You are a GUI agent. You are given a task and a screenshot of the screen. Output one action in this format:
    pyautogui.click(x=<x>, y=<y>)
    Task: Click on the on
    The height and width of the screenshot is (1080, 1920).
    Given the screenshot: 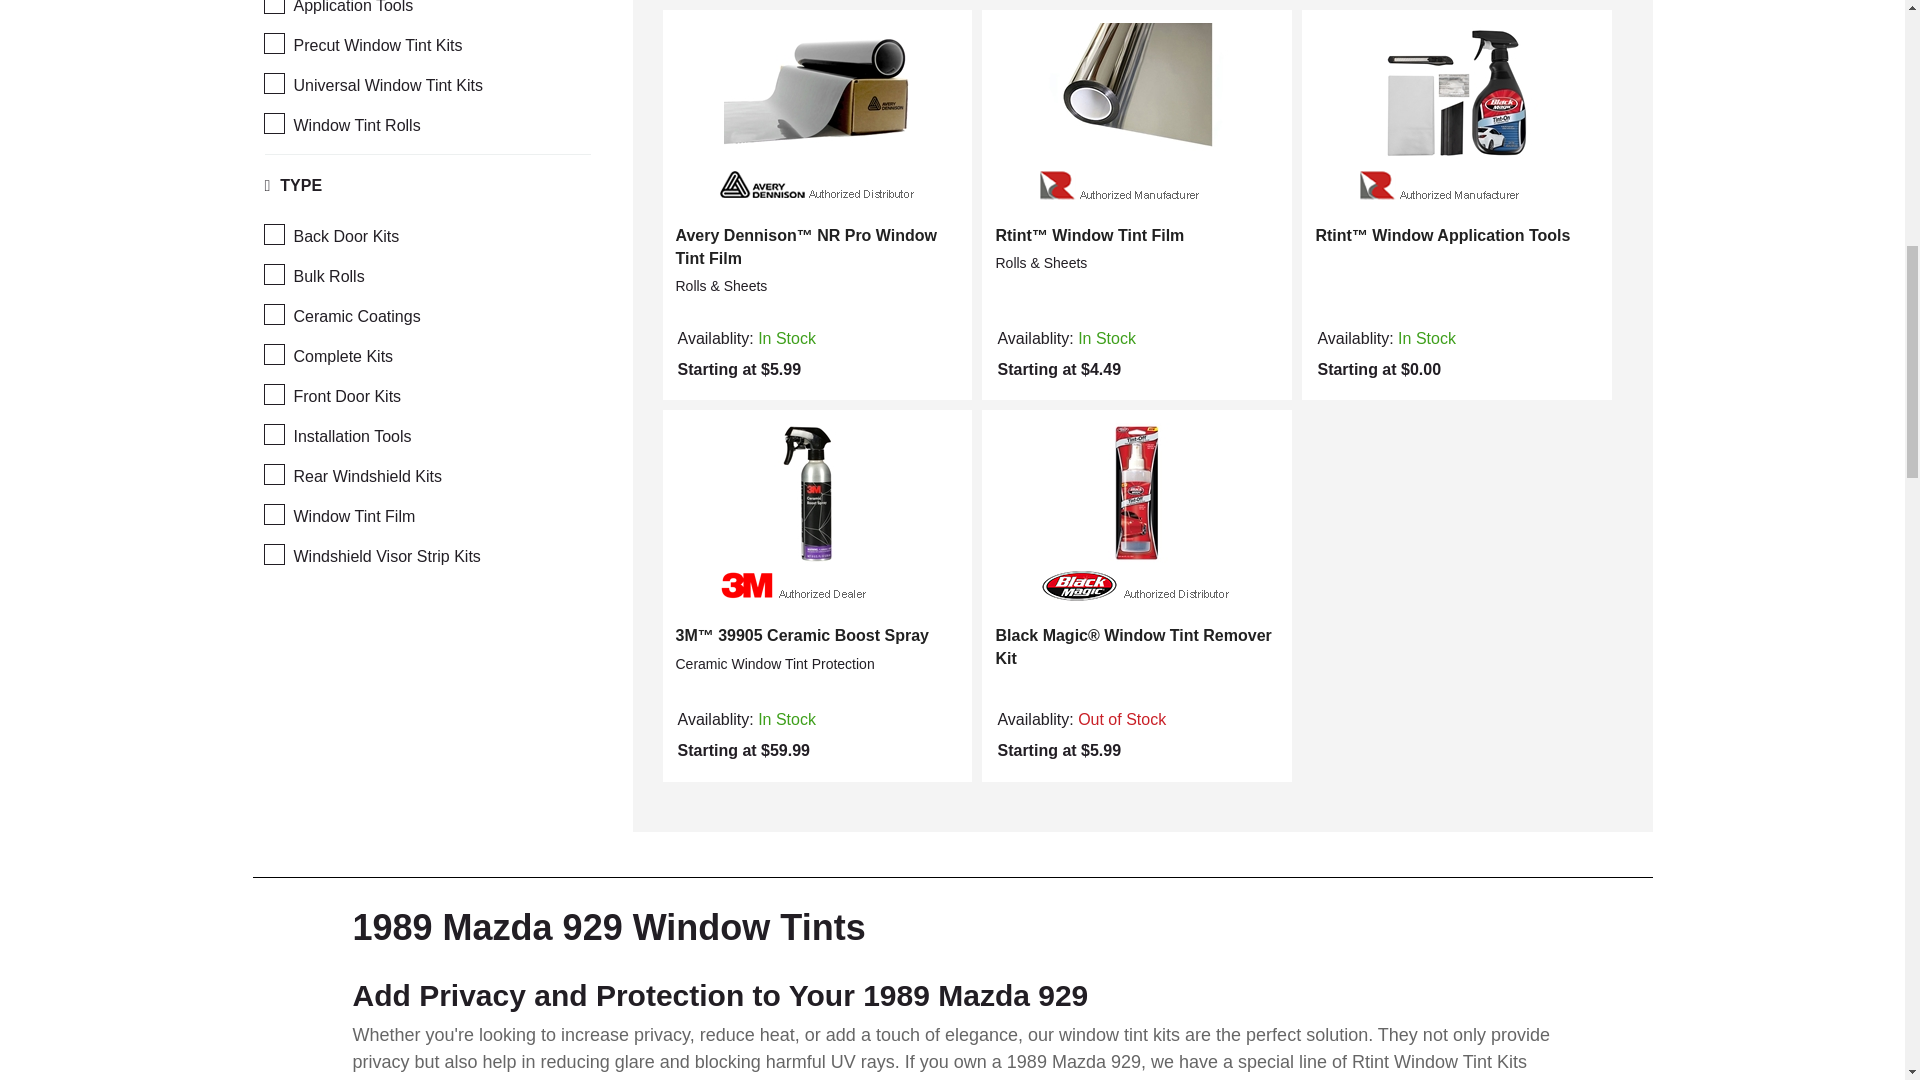 What is the action you would take?
    pyautogui.click(x=273, y=394)
    